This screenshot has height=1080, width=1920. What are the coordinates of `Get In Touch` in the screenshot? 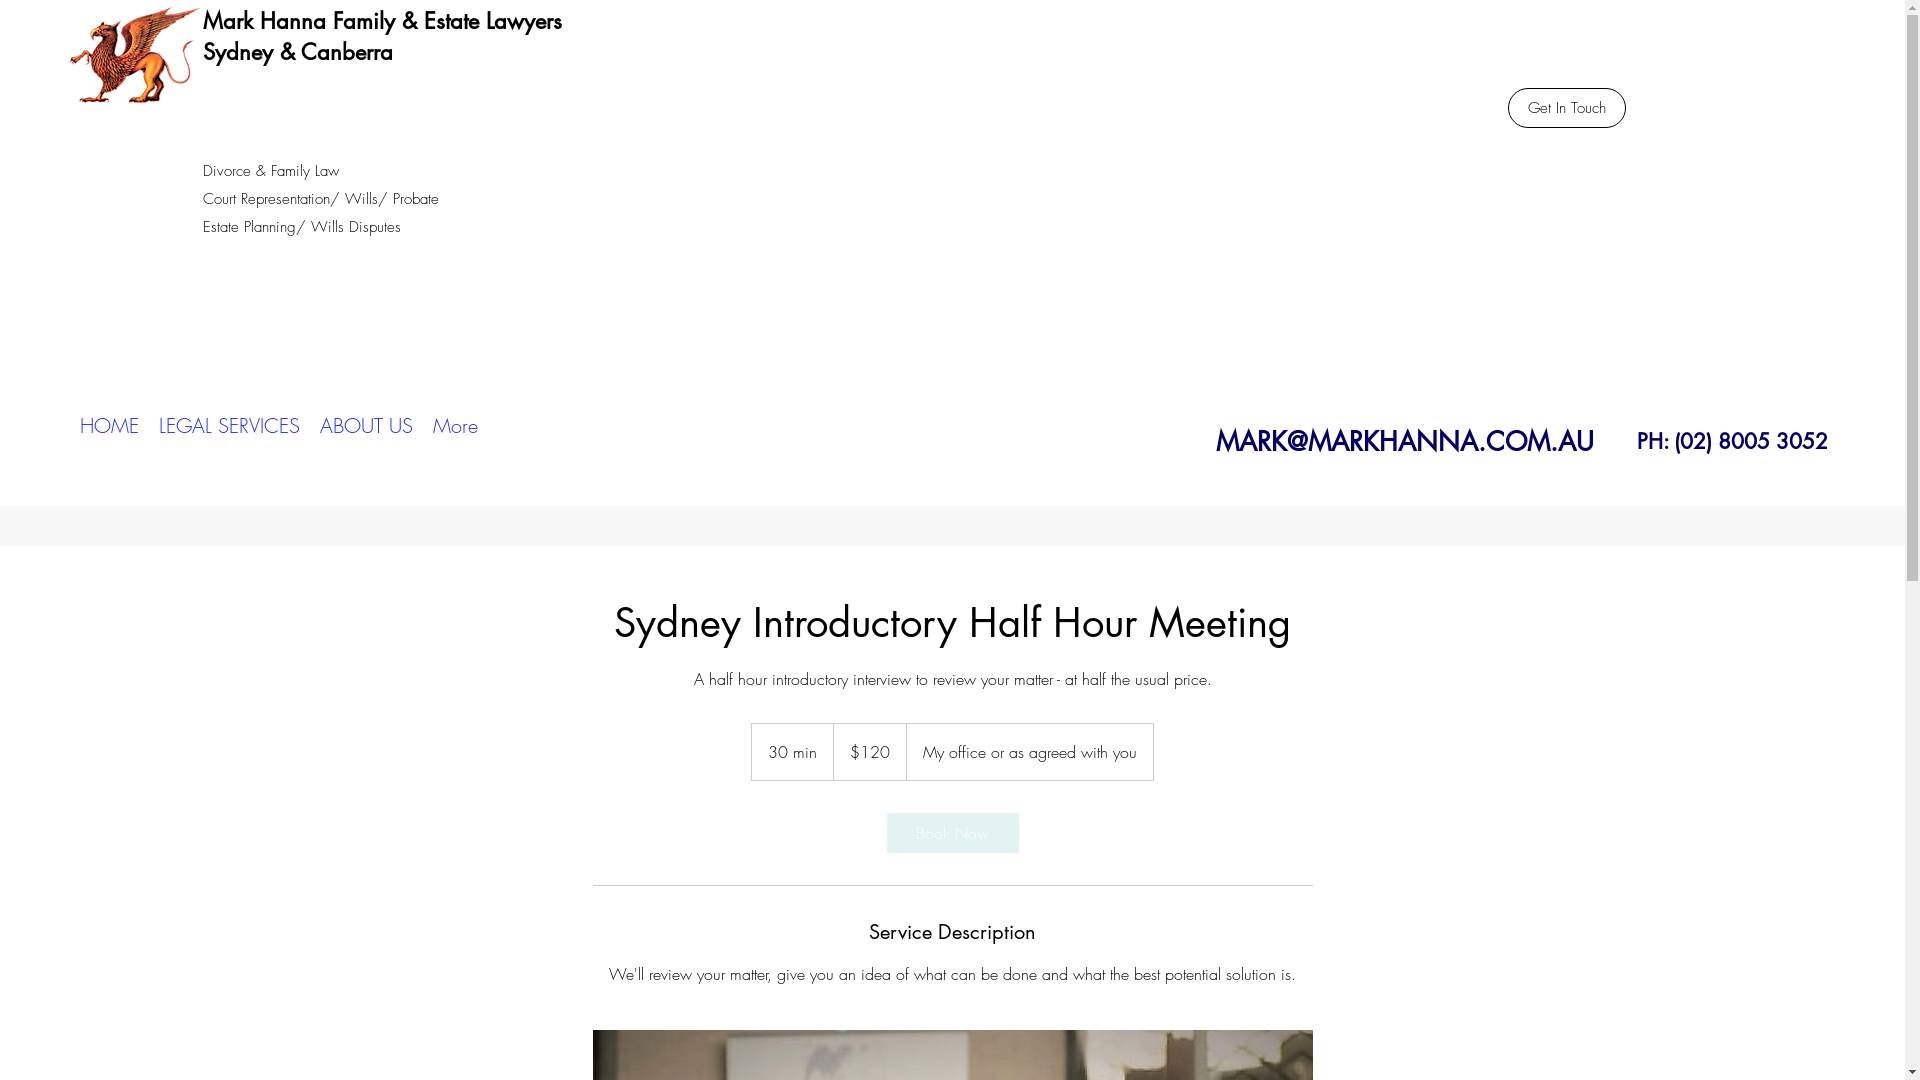 It's located at (1567, 108).